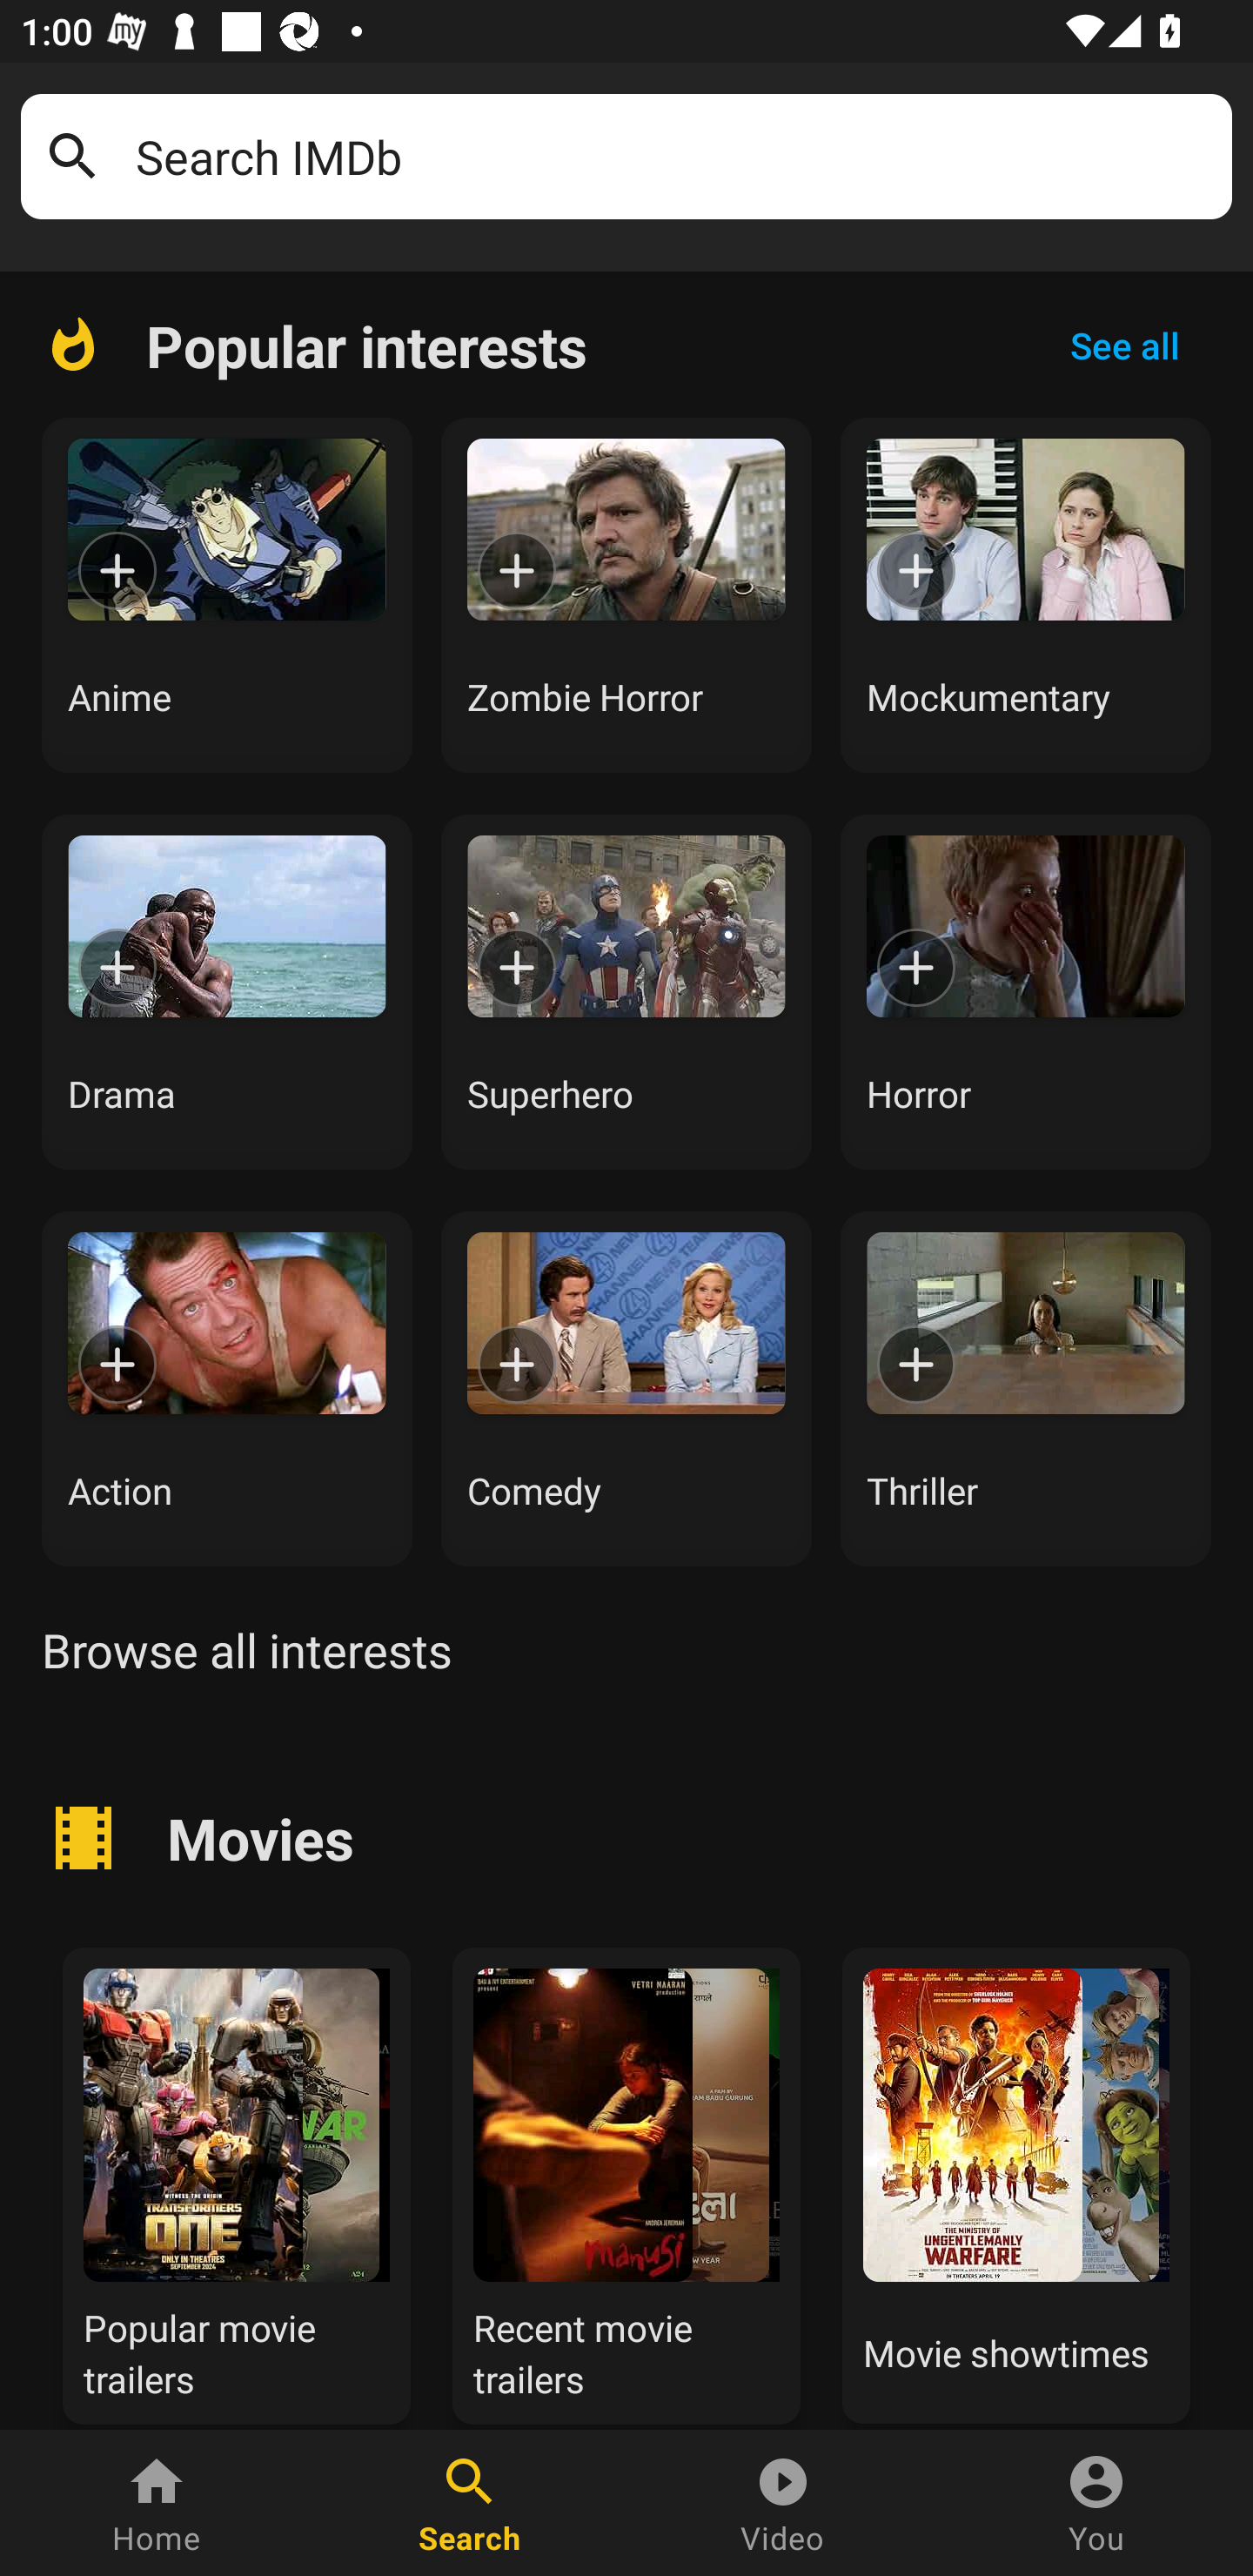 This screenshot has width=1253, height=2576. I want to click on Drama, so click(226, 991).